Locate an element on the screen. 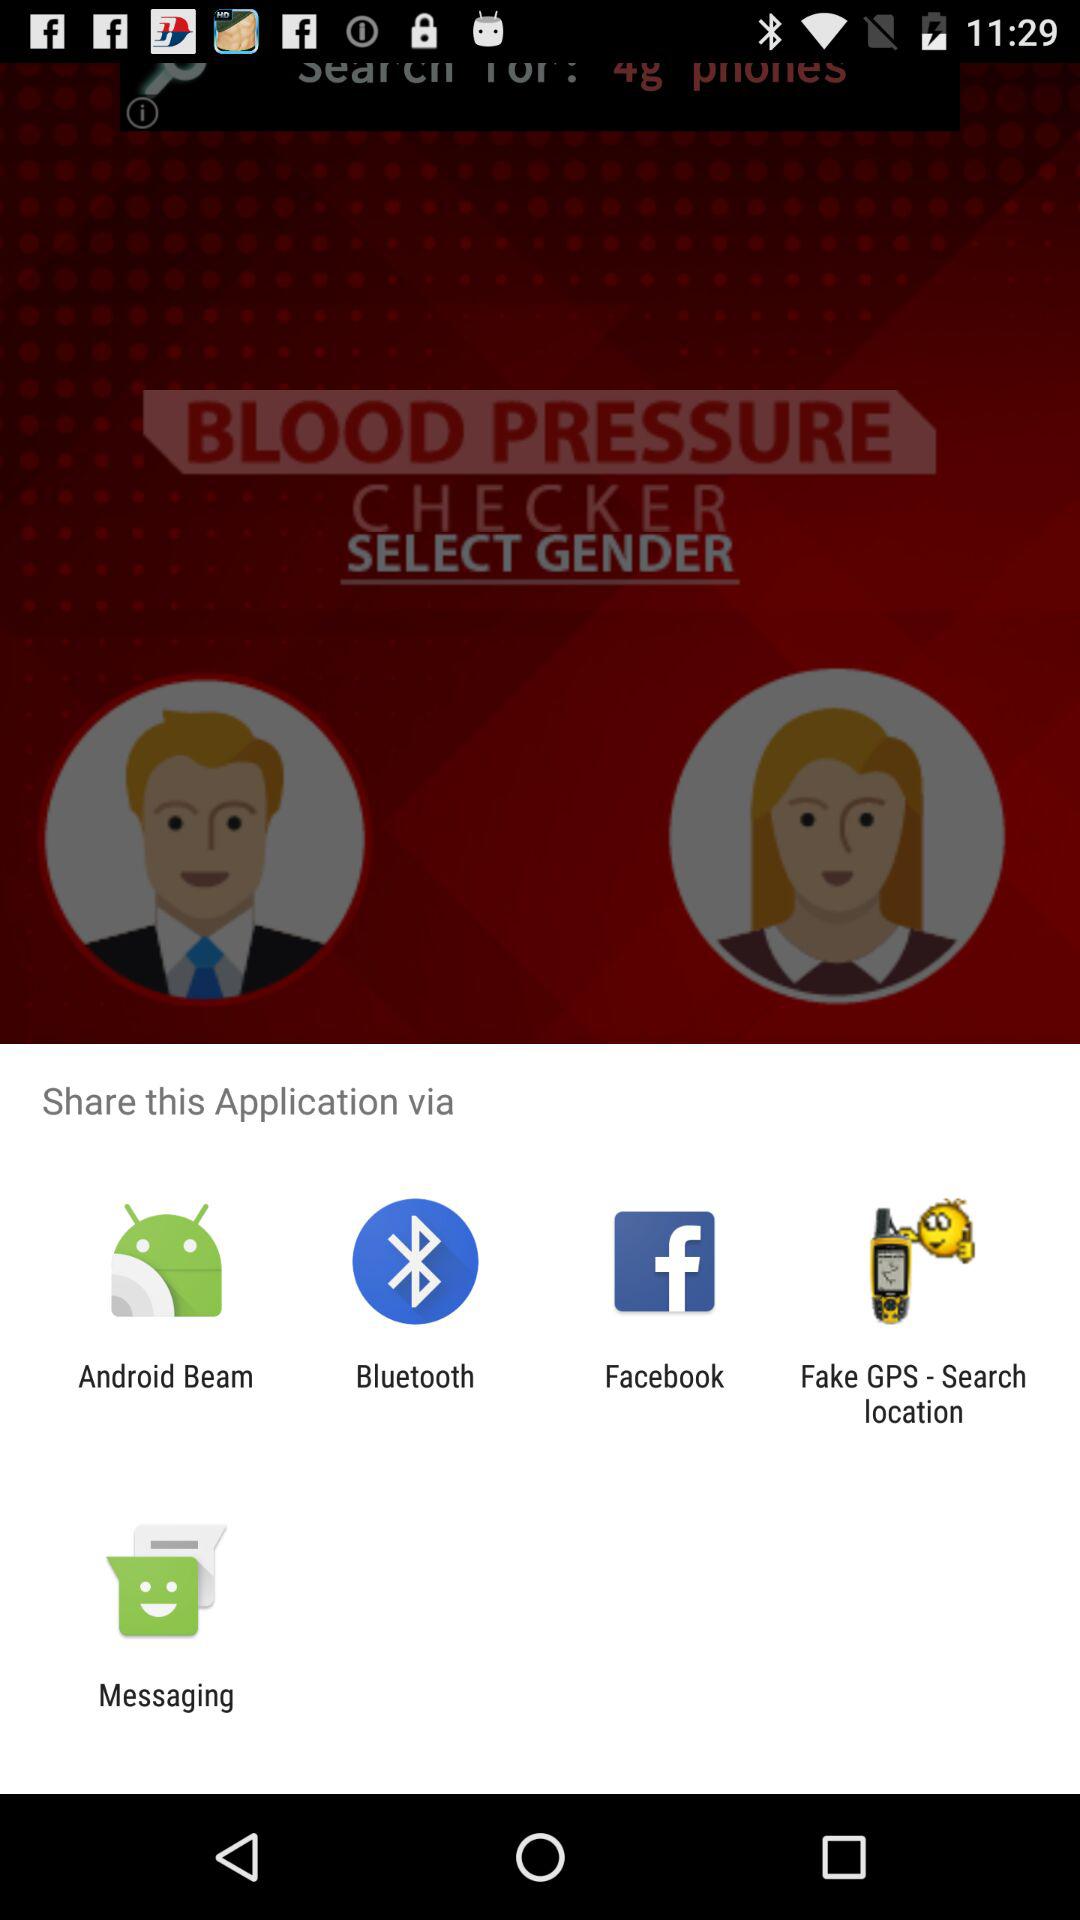 Image resolution: width=1080 pixels, height=1920 pixels. click app next to the facebook is located at coordinates (414, 1393).